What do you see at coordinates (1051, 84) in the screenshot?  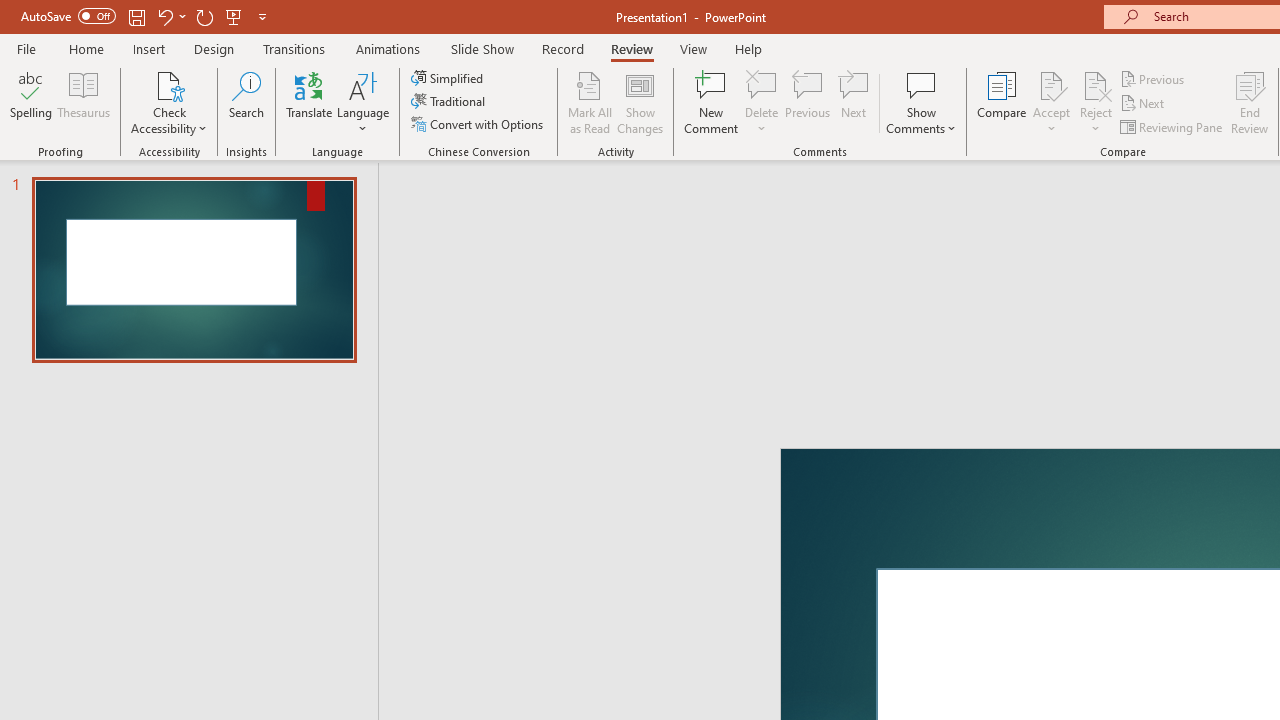 I see `Accept Change` at bounding box center [1051, 84].